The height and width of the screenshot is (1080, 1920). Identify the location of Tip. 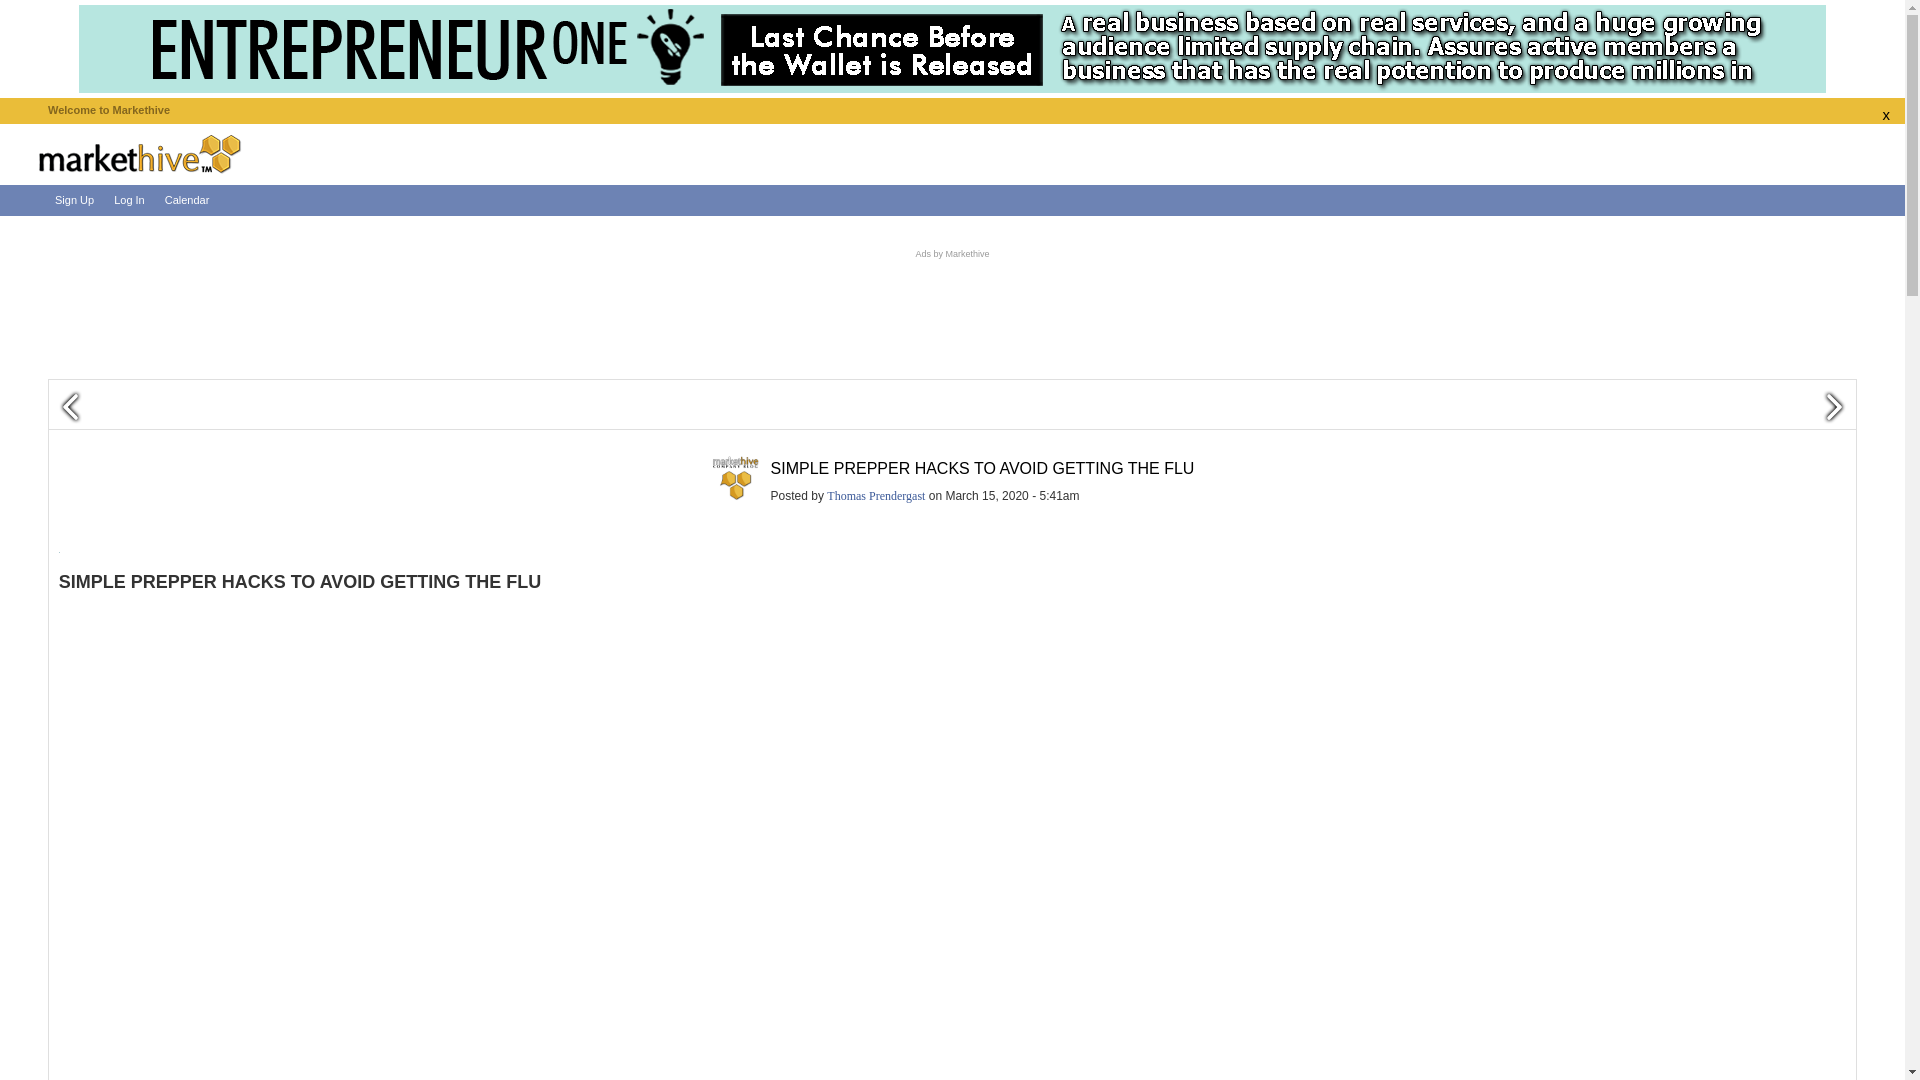
(1148, 496).